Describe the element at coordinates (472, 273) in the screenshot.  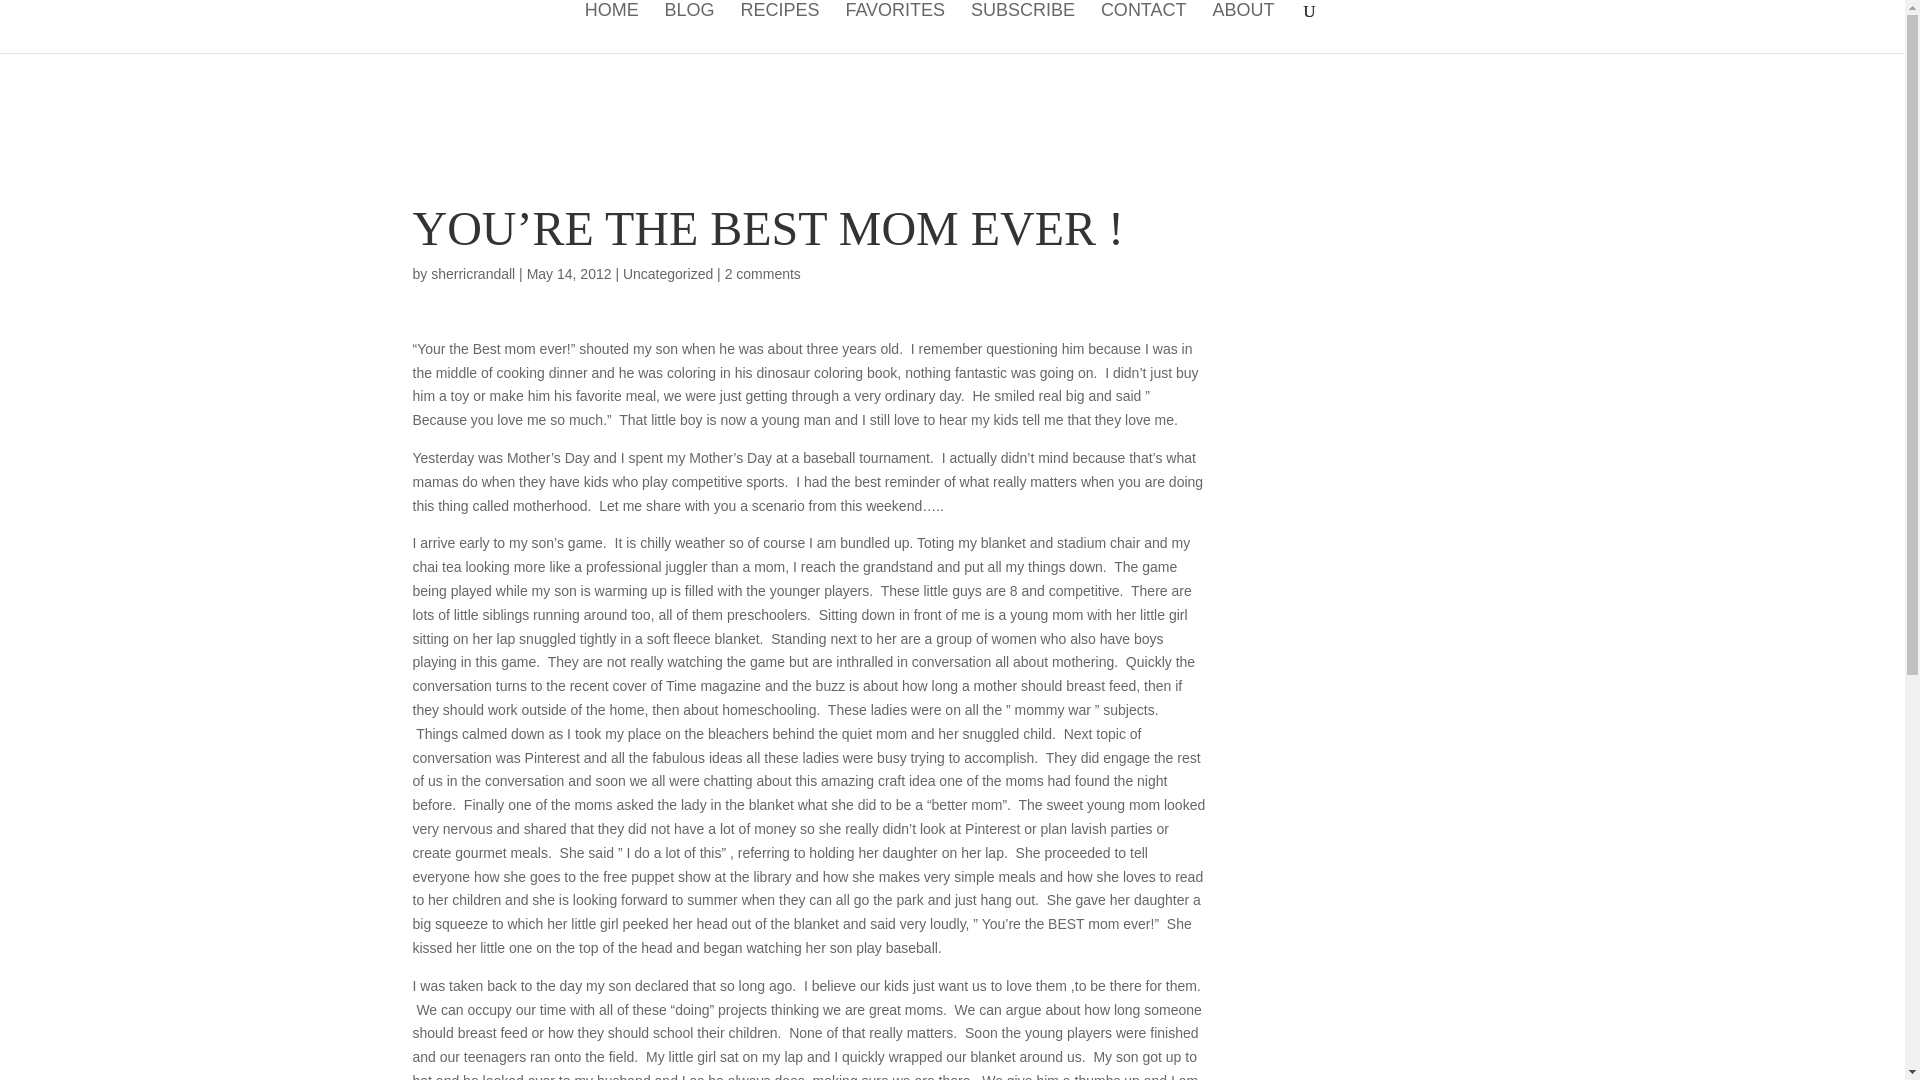
I see `Posts by sherricrandall` at that location.